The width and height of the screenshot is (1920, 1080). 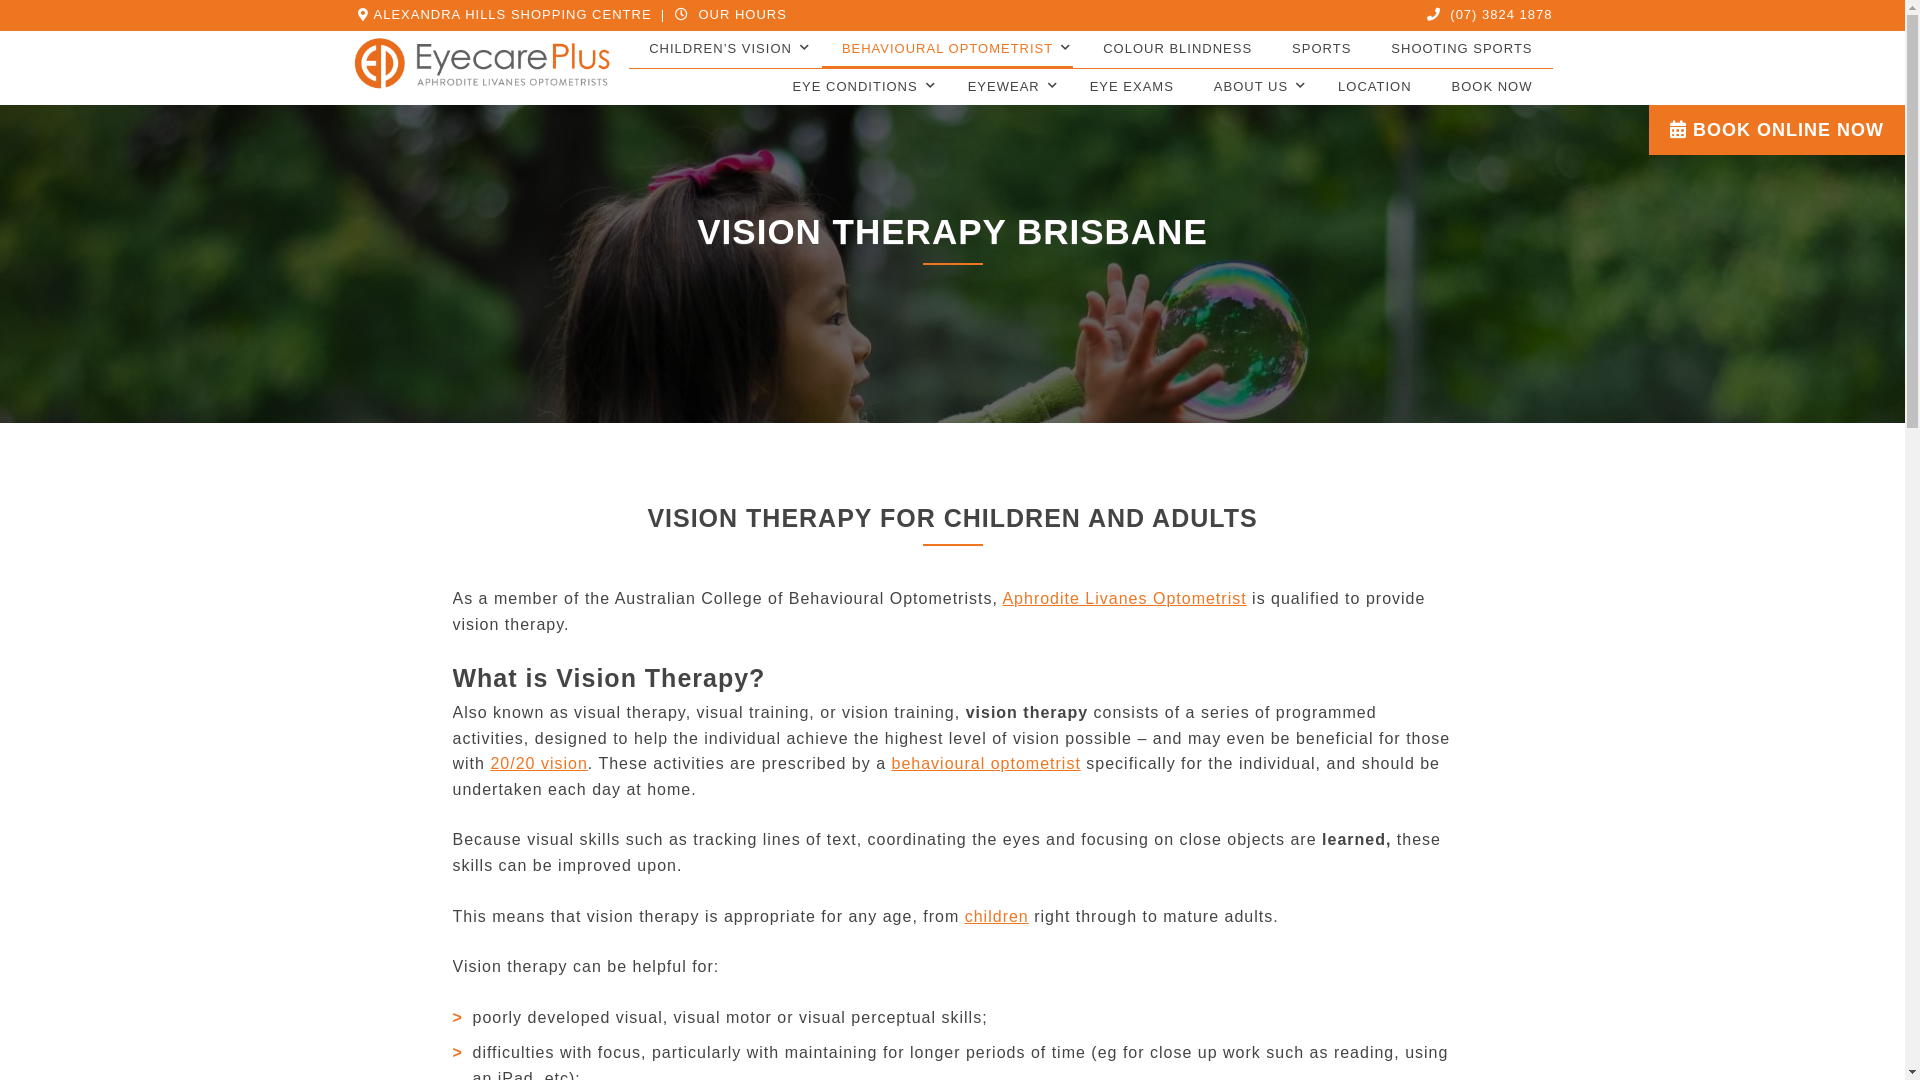 I want to click on children, so click(x=996, y=916).